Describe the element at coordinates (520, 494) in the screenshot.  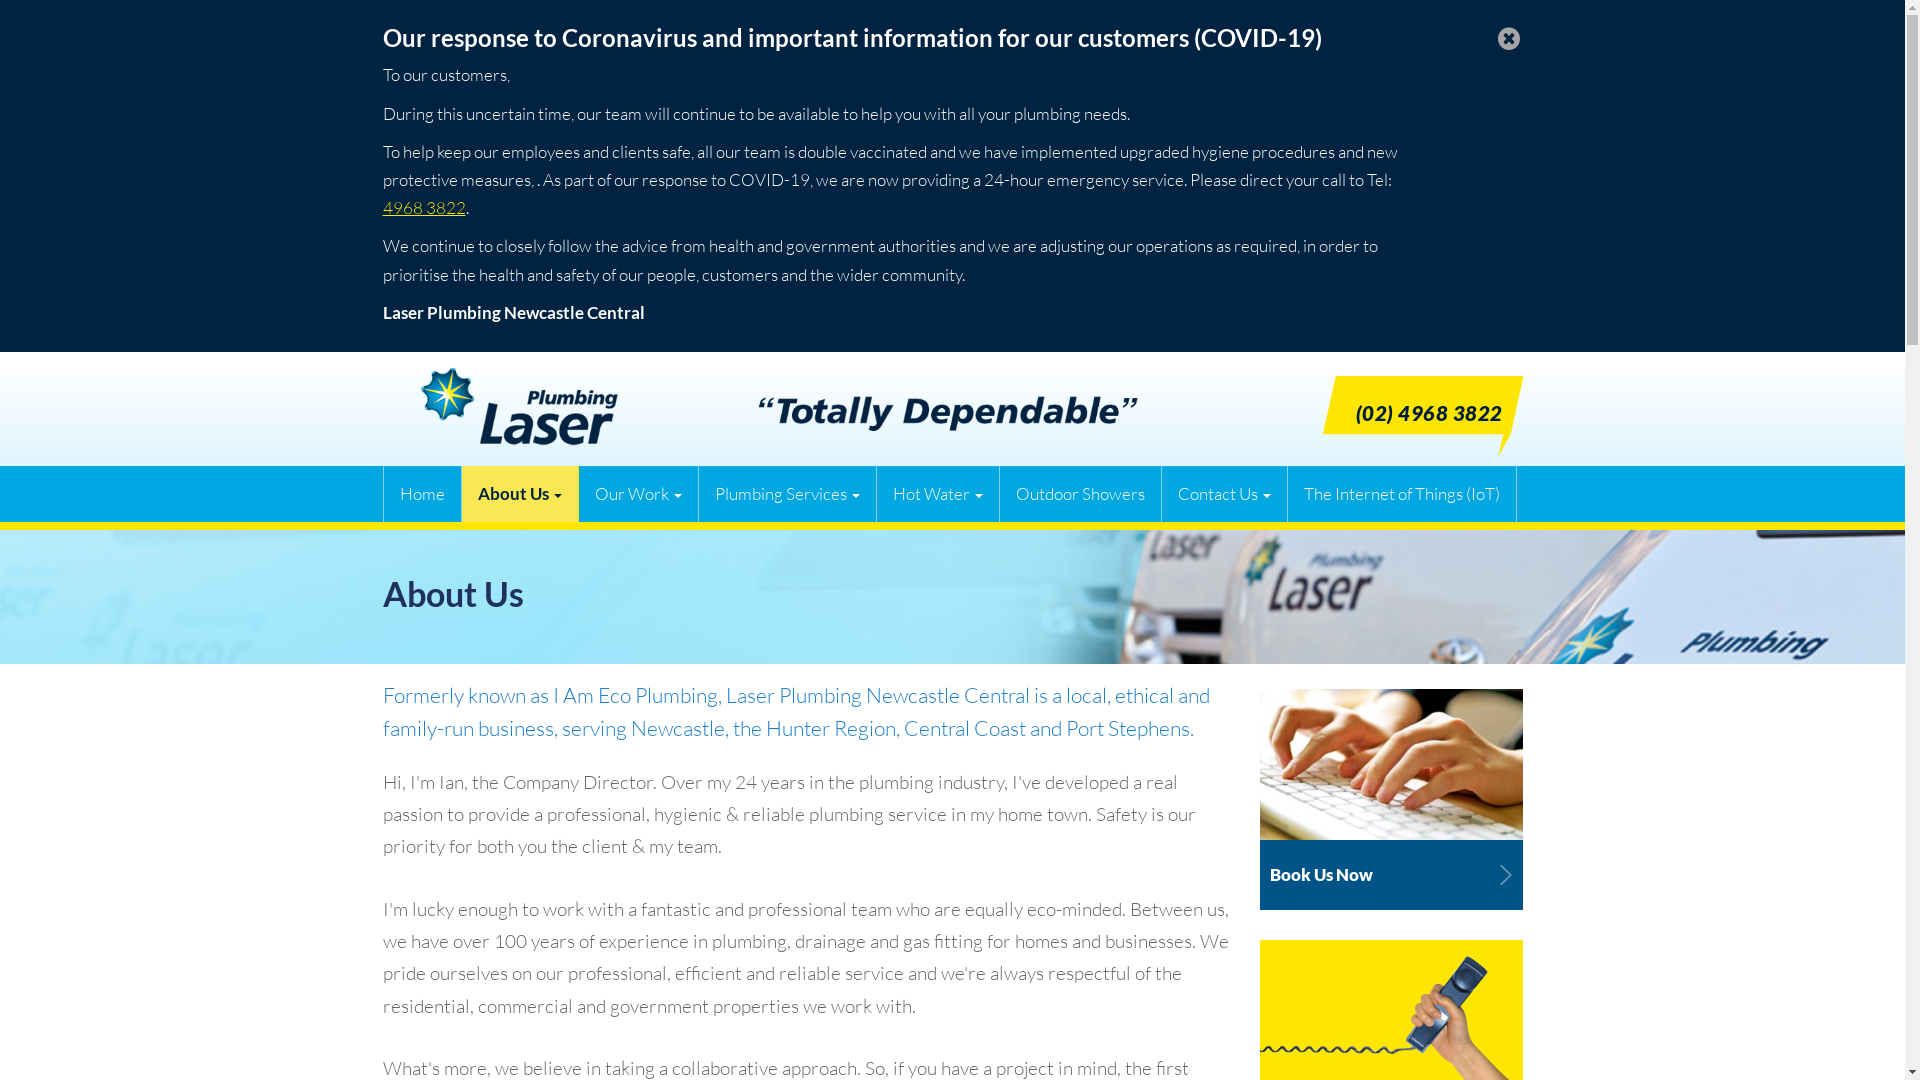
I see `About Us` at that location.